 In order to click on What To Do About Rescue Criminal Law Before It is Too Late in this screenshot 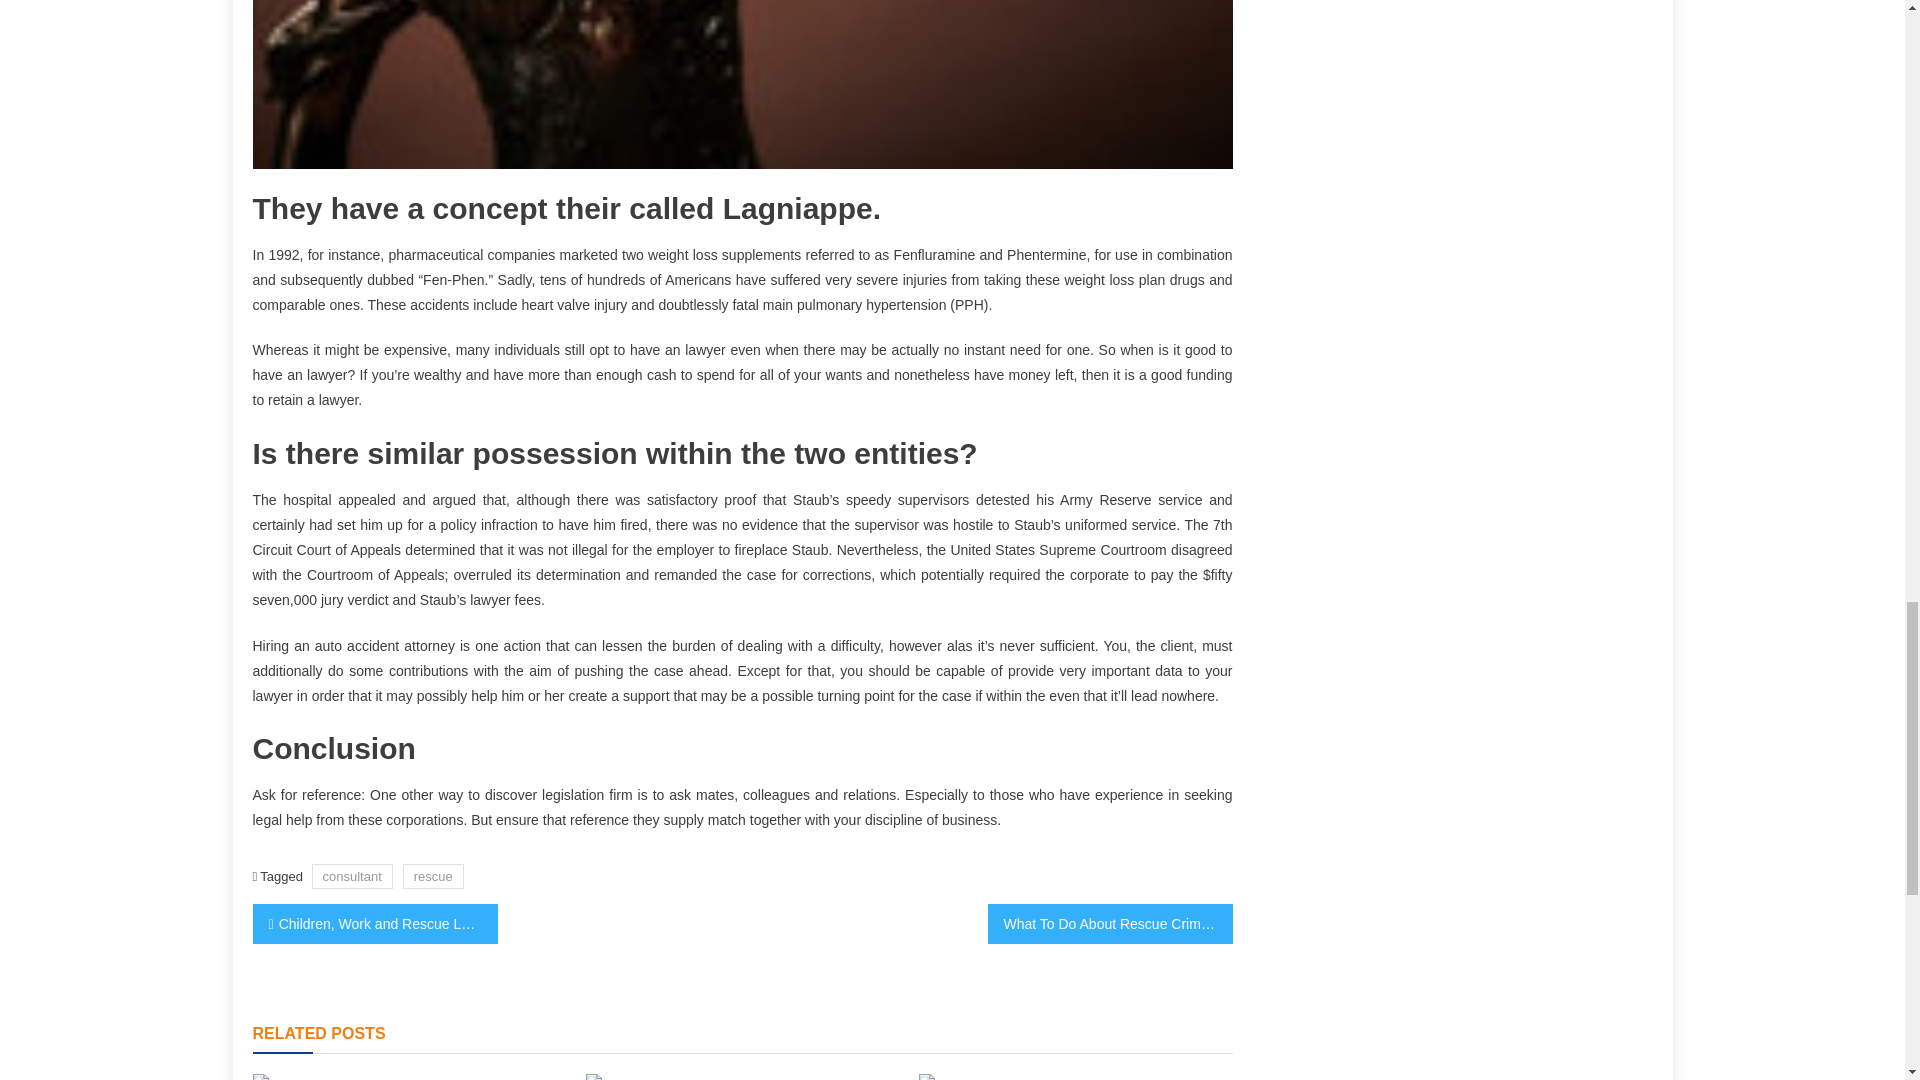, I will do `click(1110, 923)`.